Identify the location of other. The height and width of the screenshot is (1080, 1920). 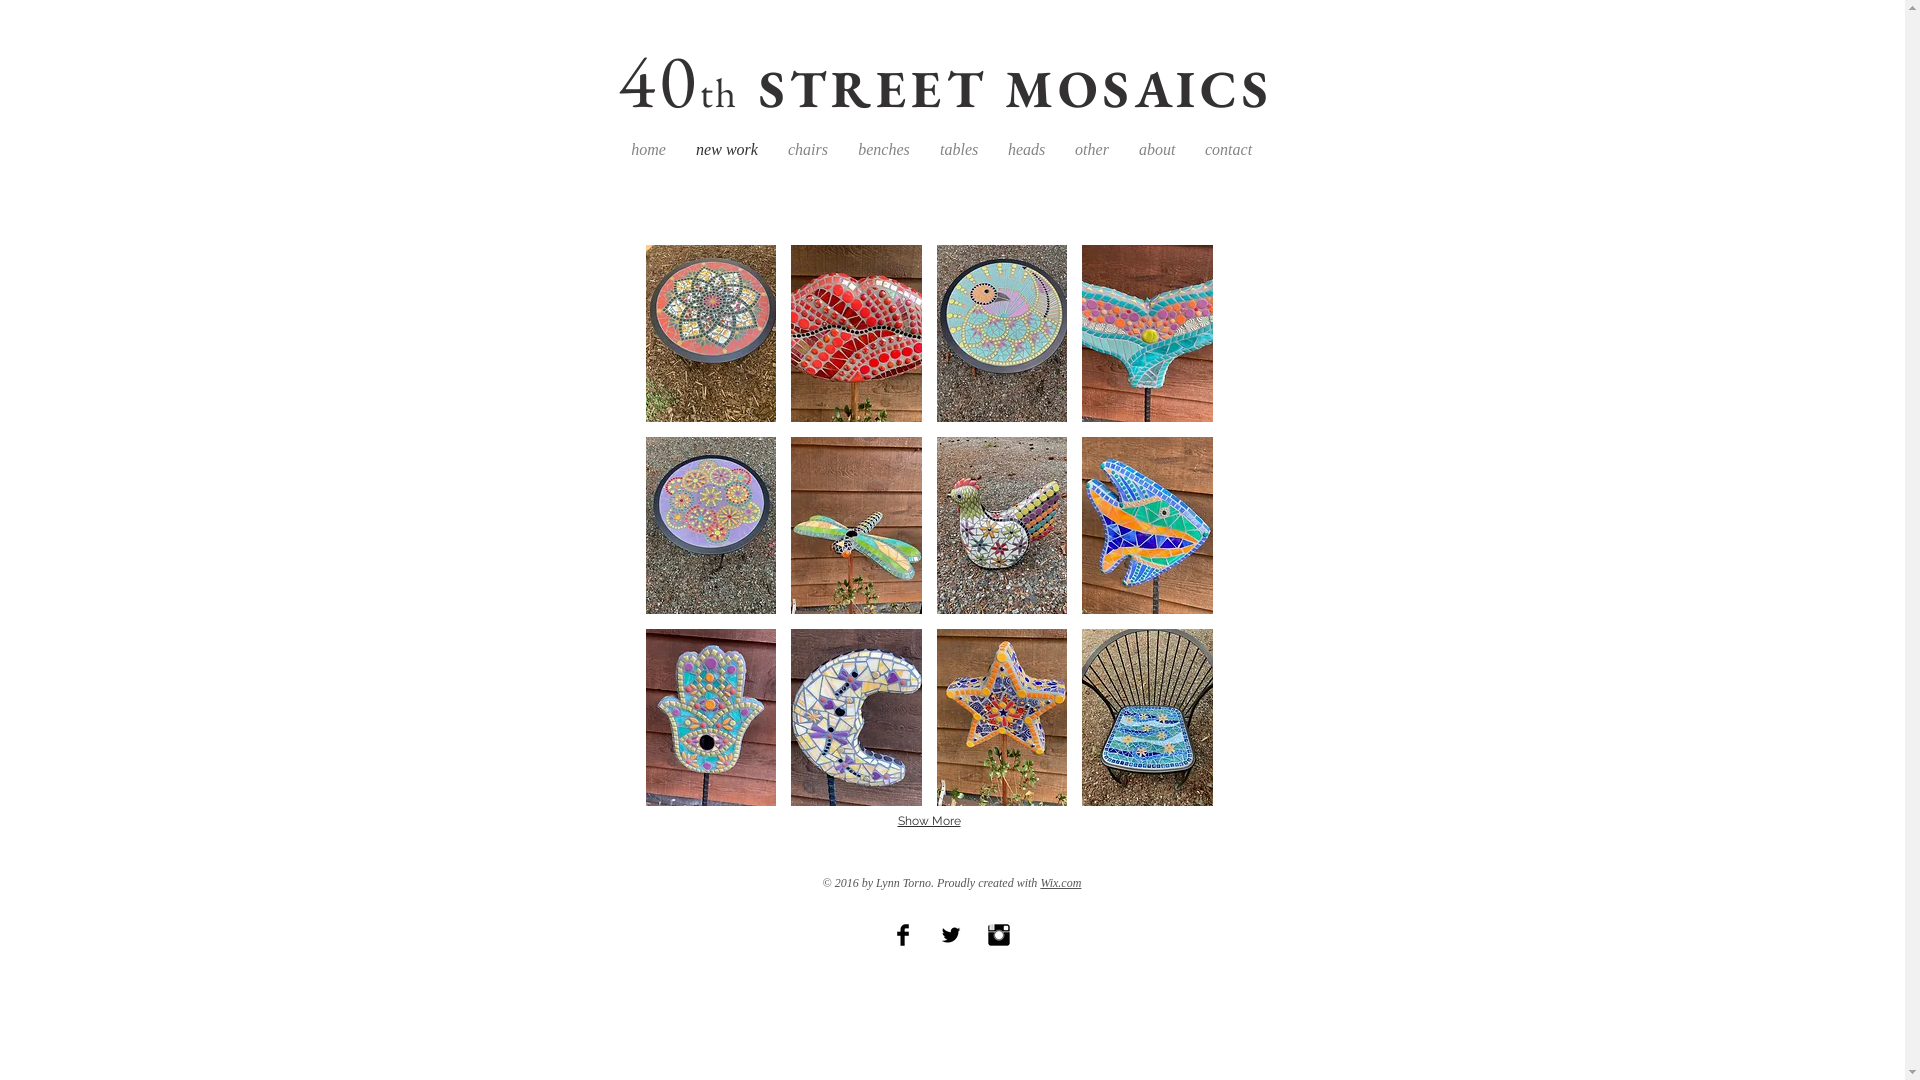
(1092, 150).